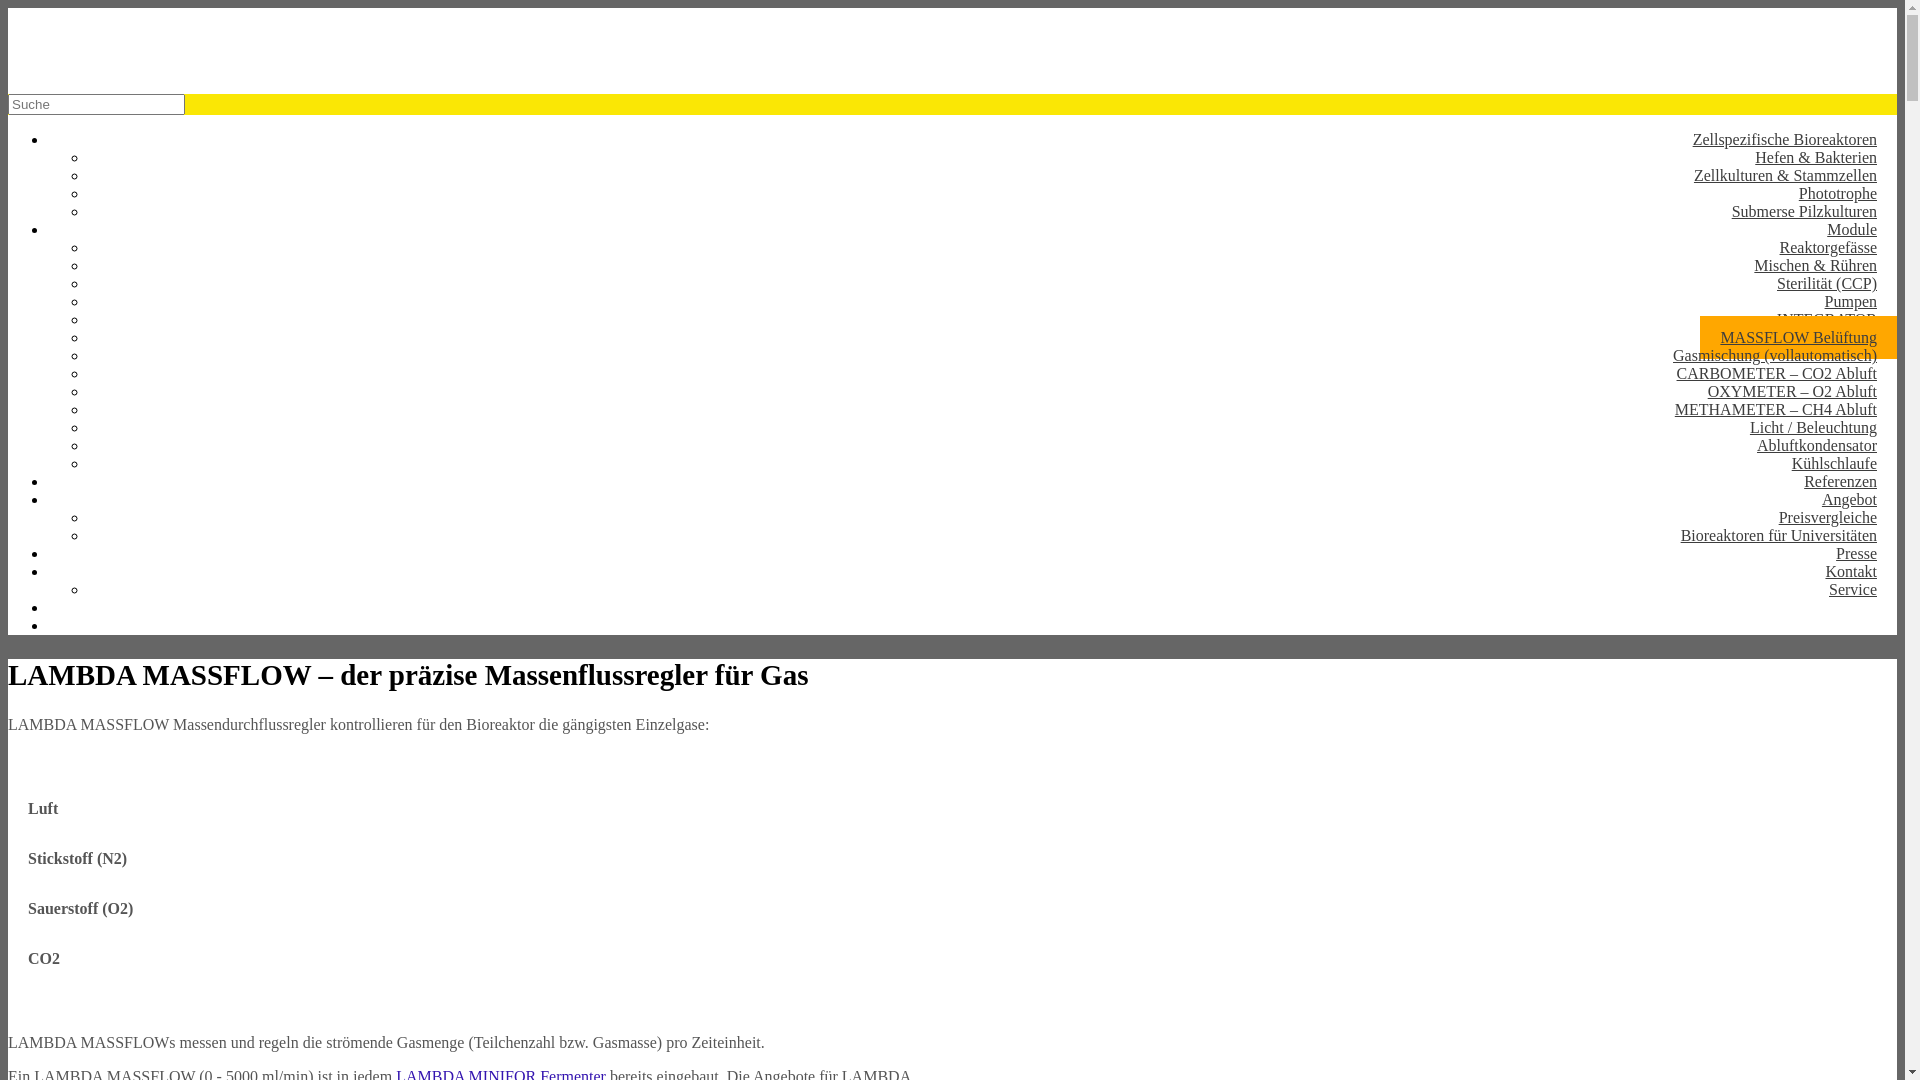 The height and width of the screenshot is (1080, 1920). Describe the element at coordinates (1828, 518) in the screenshot. I see `Preisvergleiche` at that location.